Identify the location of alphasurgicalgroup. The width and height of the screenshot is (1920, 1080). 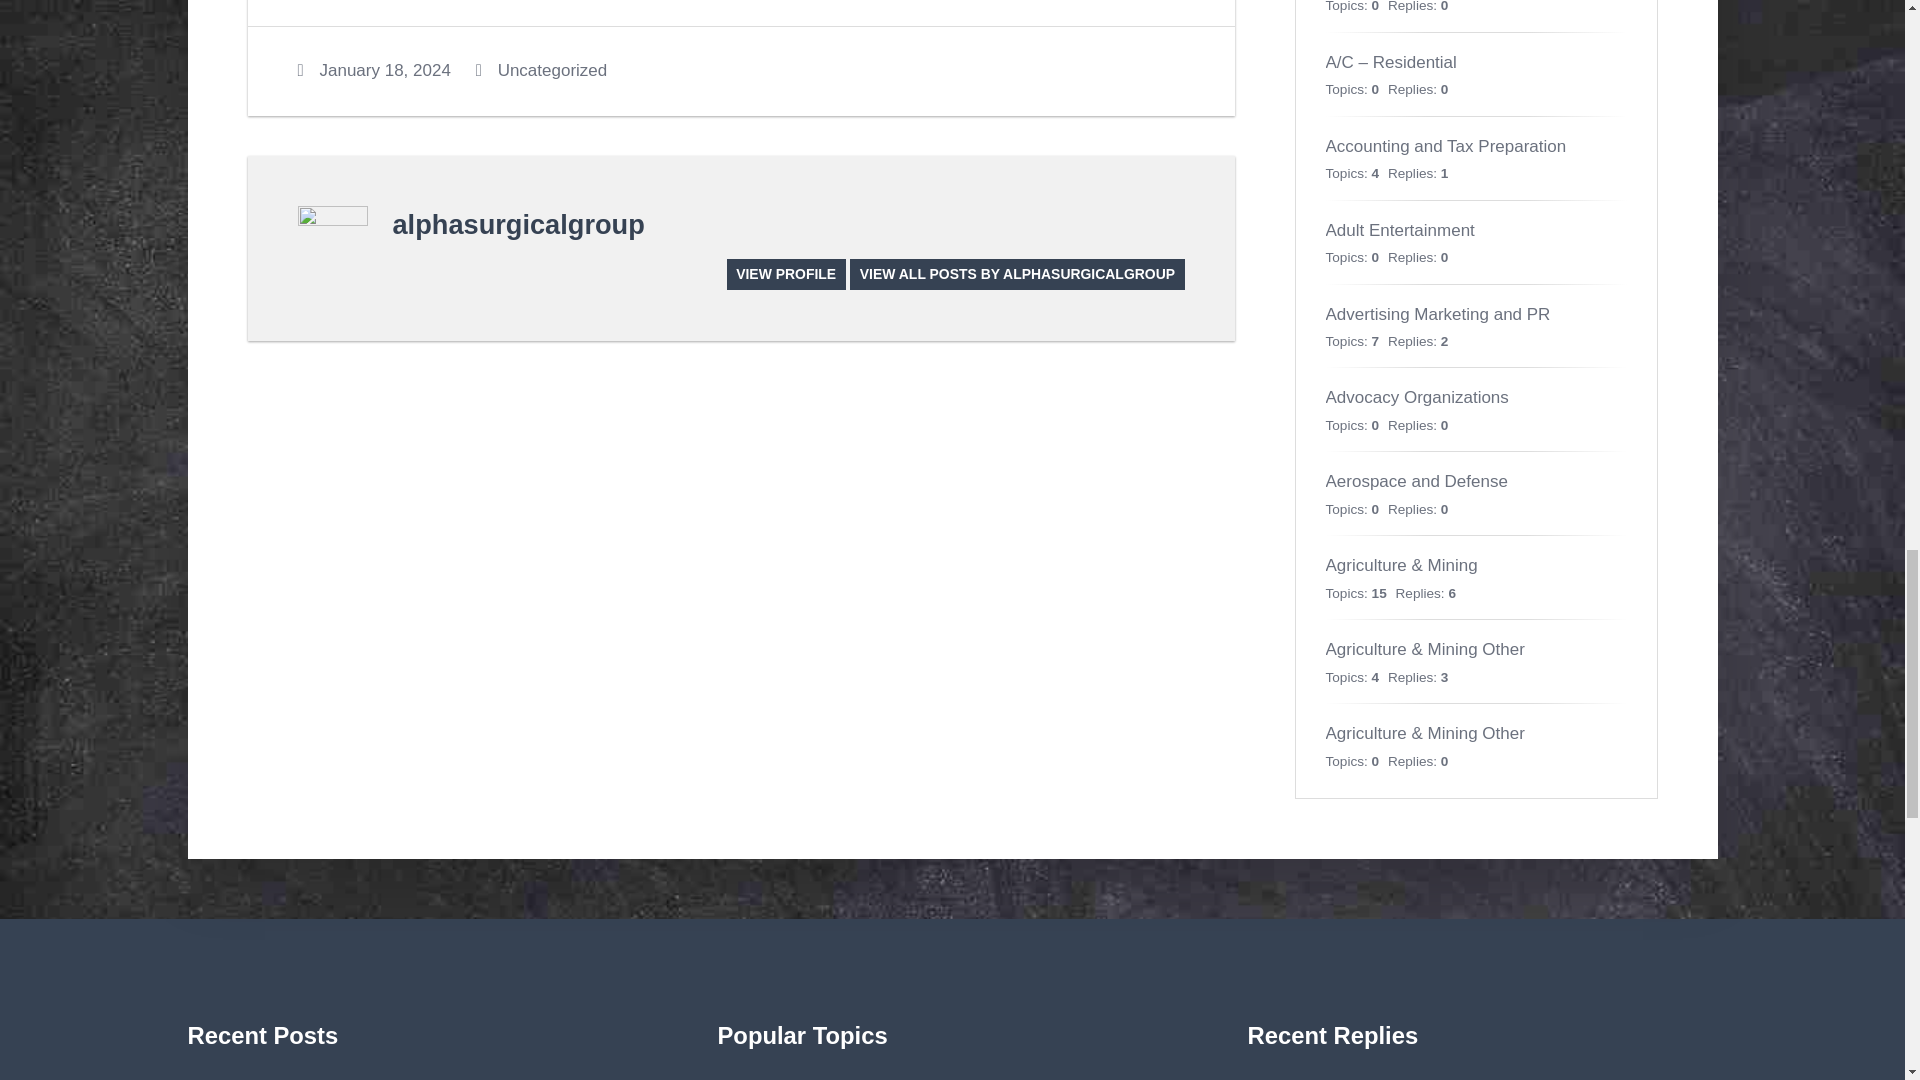
(517, 224).